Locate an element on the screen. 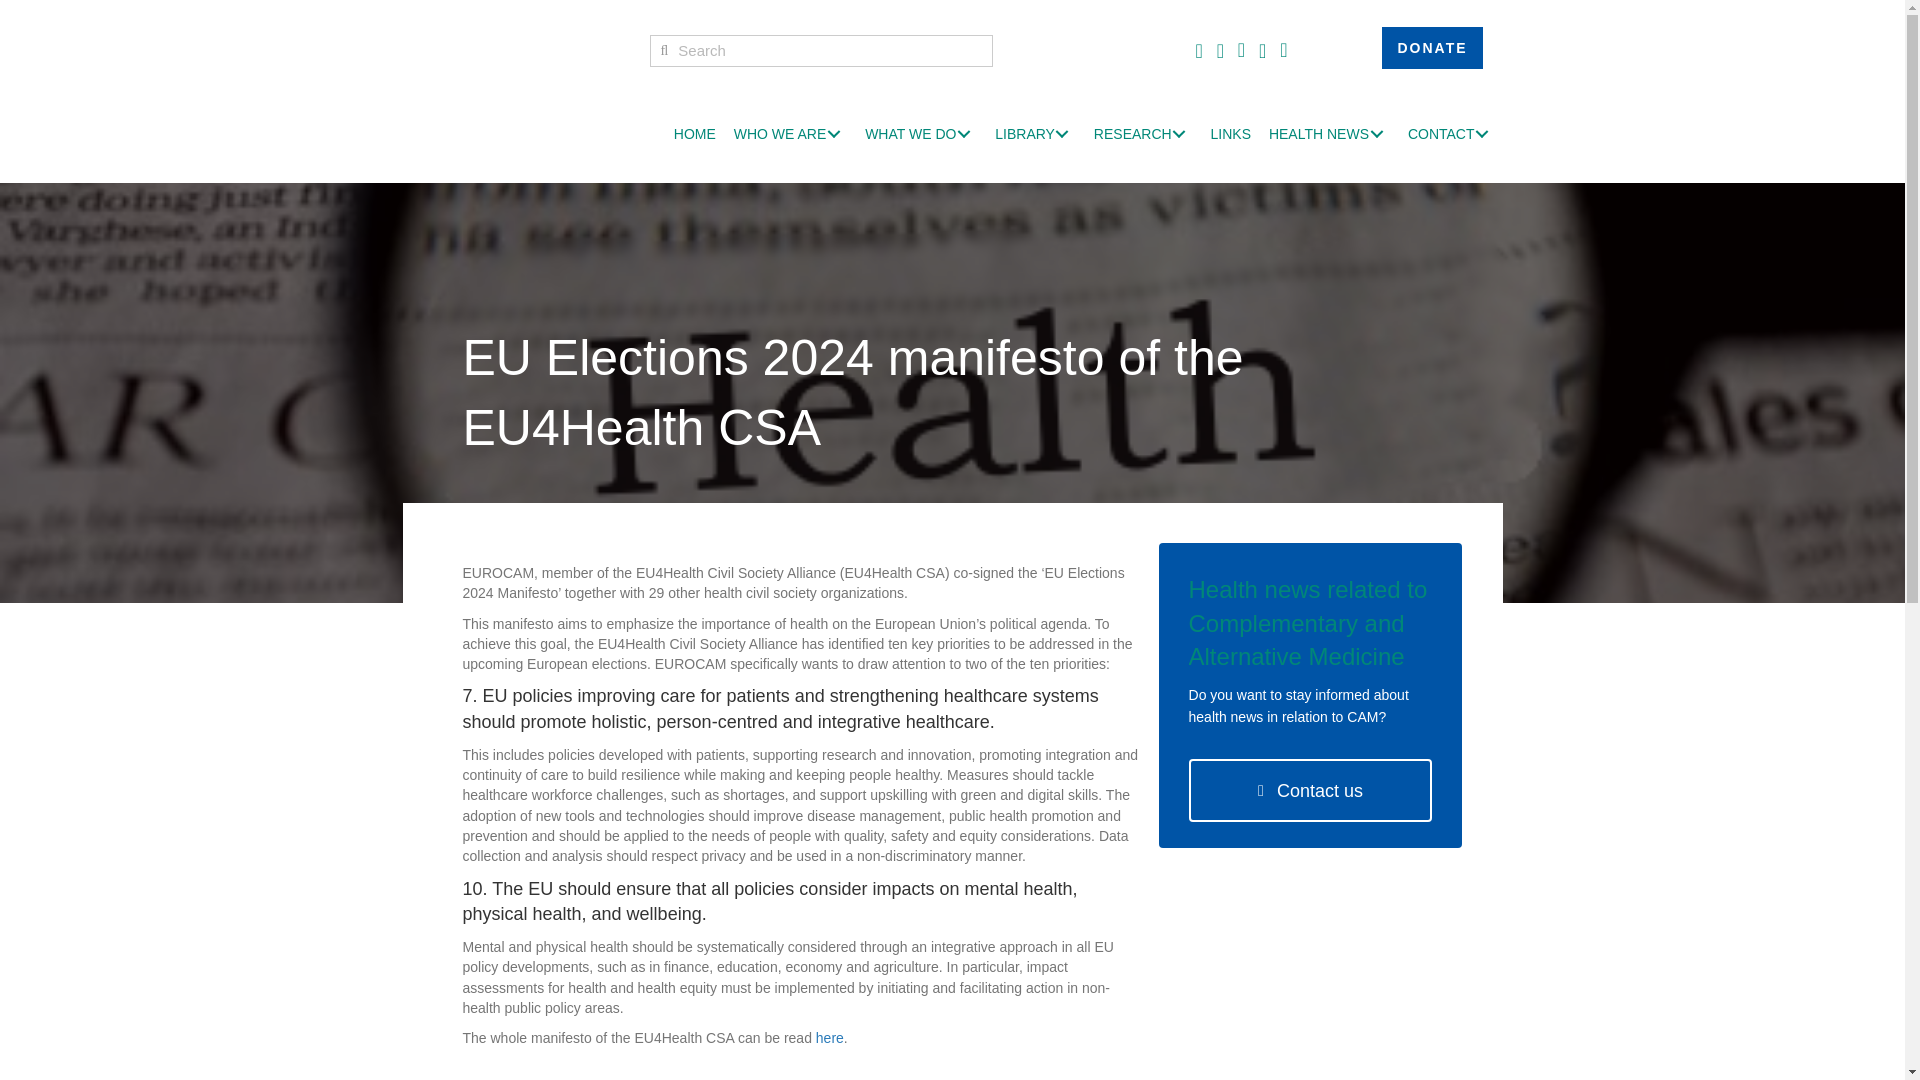 This screenshot has width=1920, height=1080. Page 3 is located at coordinates (800, 948).